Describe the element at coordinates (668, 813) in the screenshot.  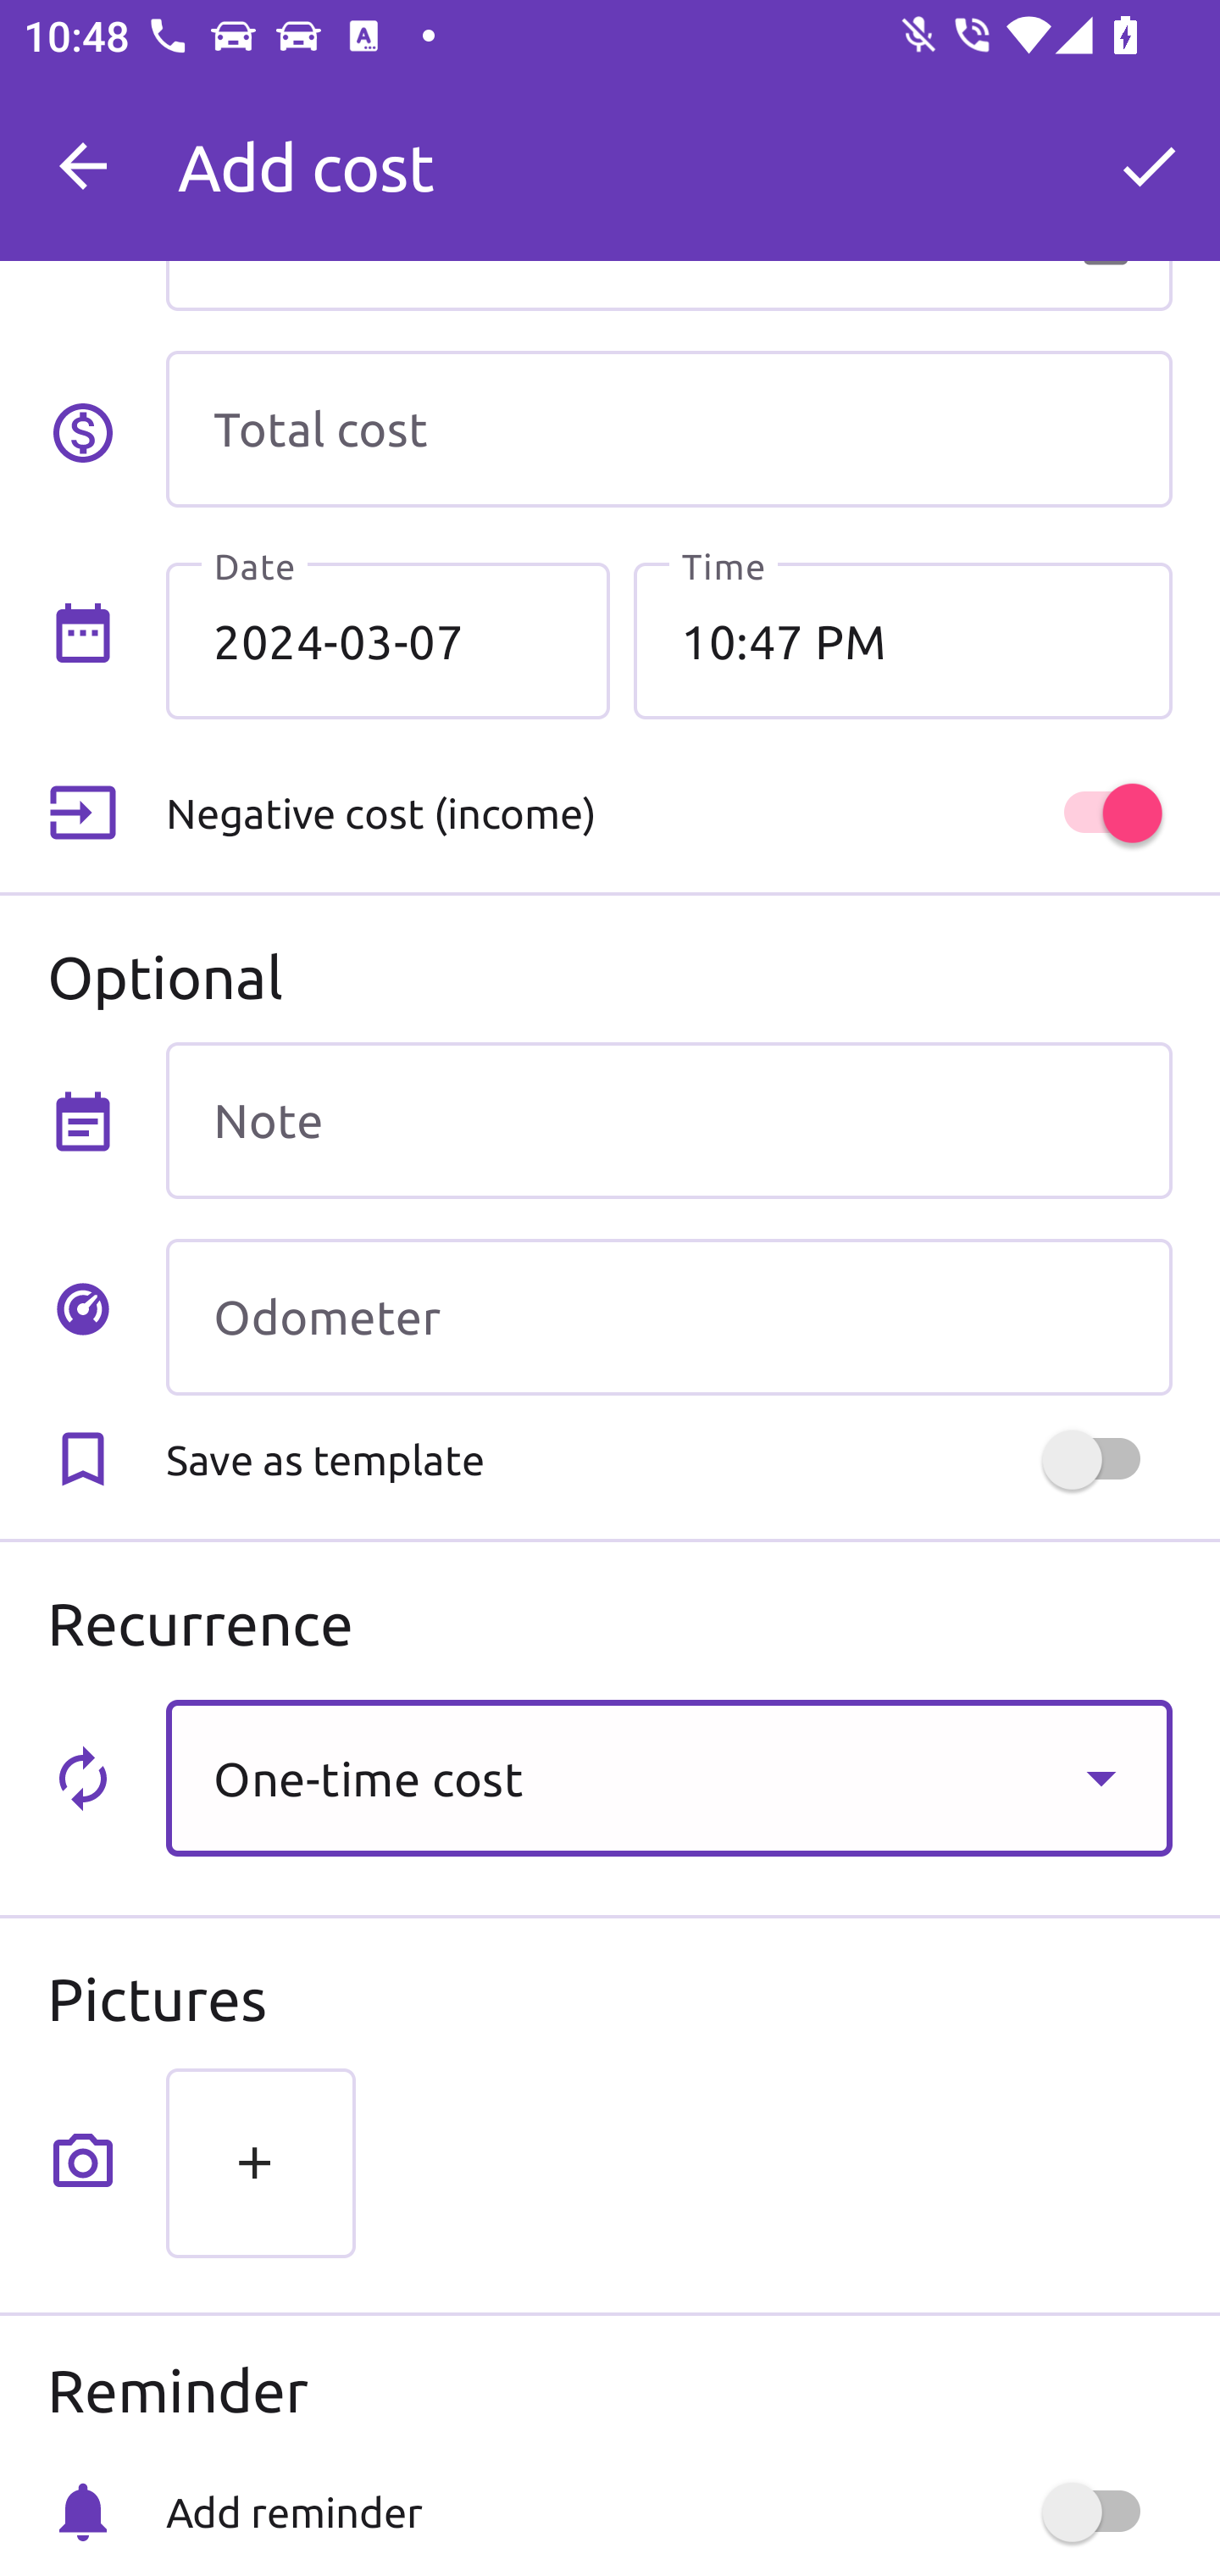
I see `Negative cost (income)` at that location.